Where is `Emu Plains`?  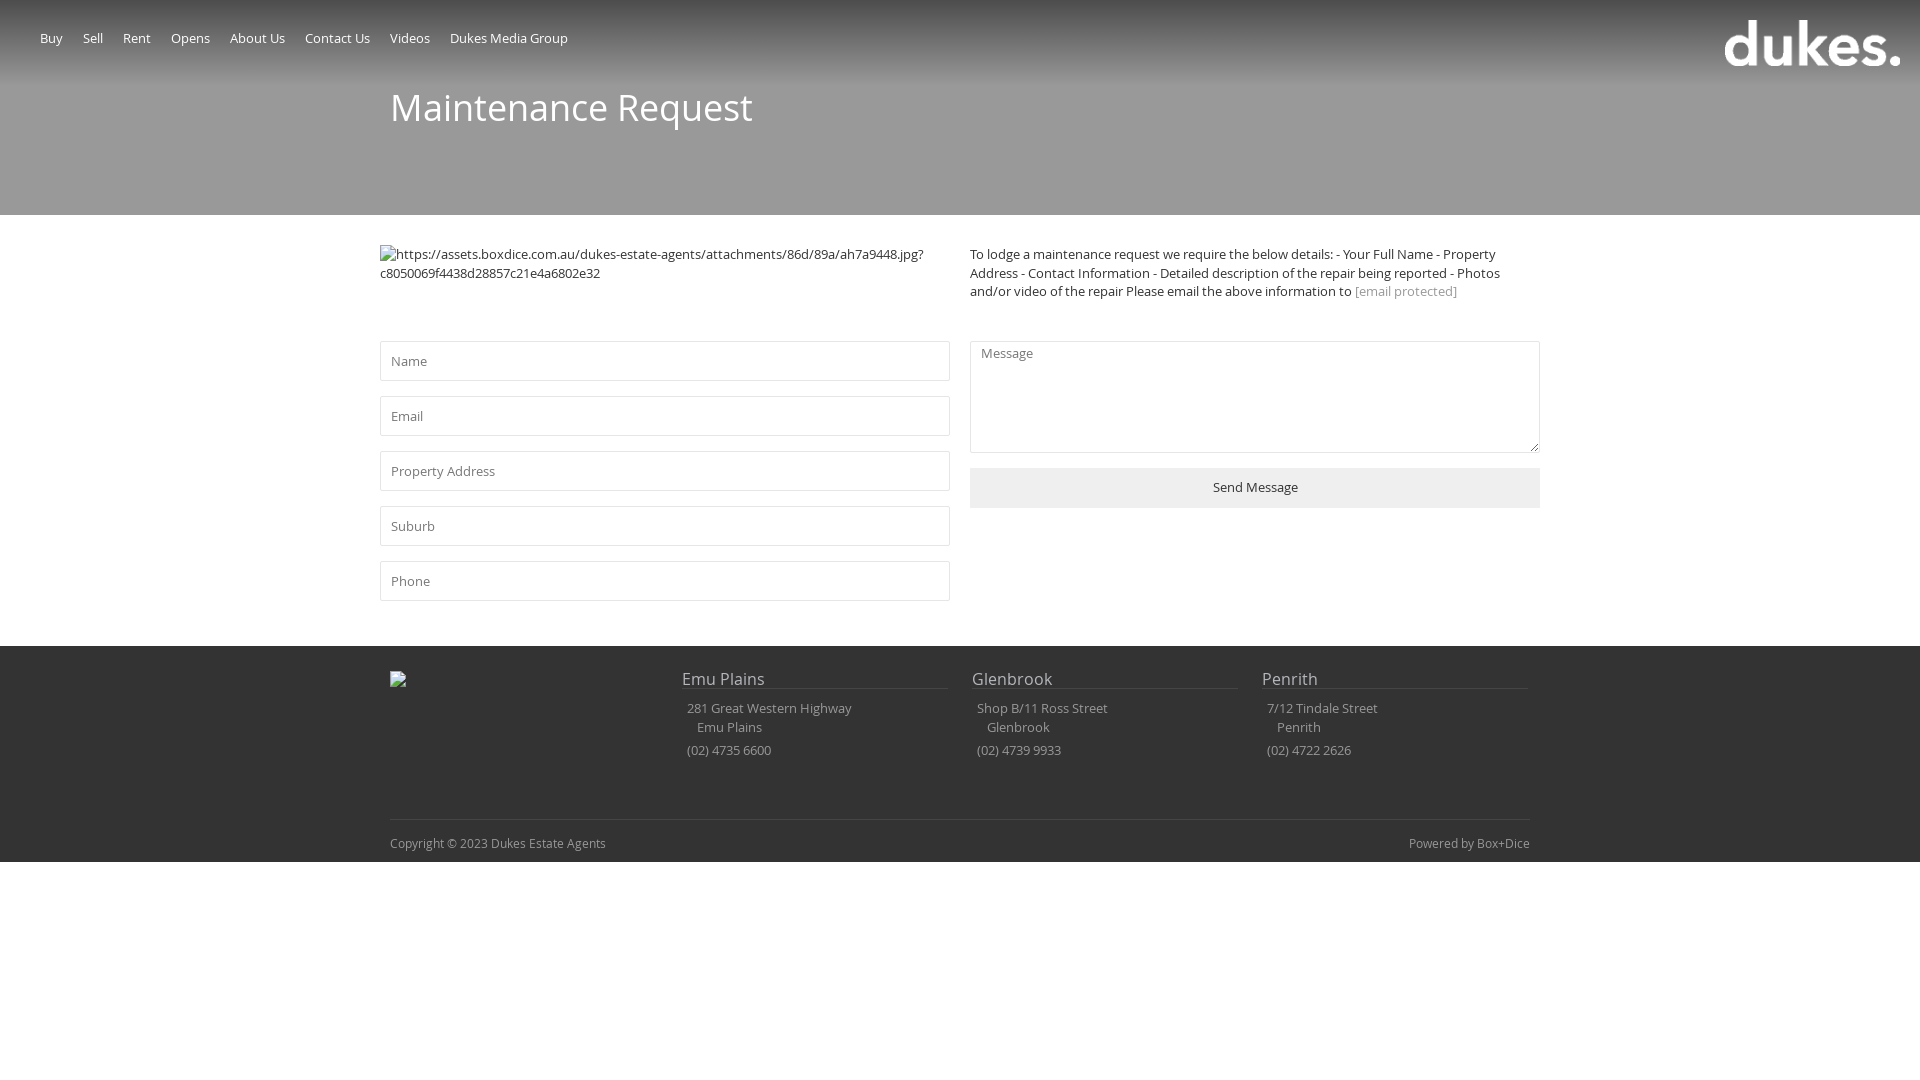 Emu Plains is located at coordinates (816, 680).